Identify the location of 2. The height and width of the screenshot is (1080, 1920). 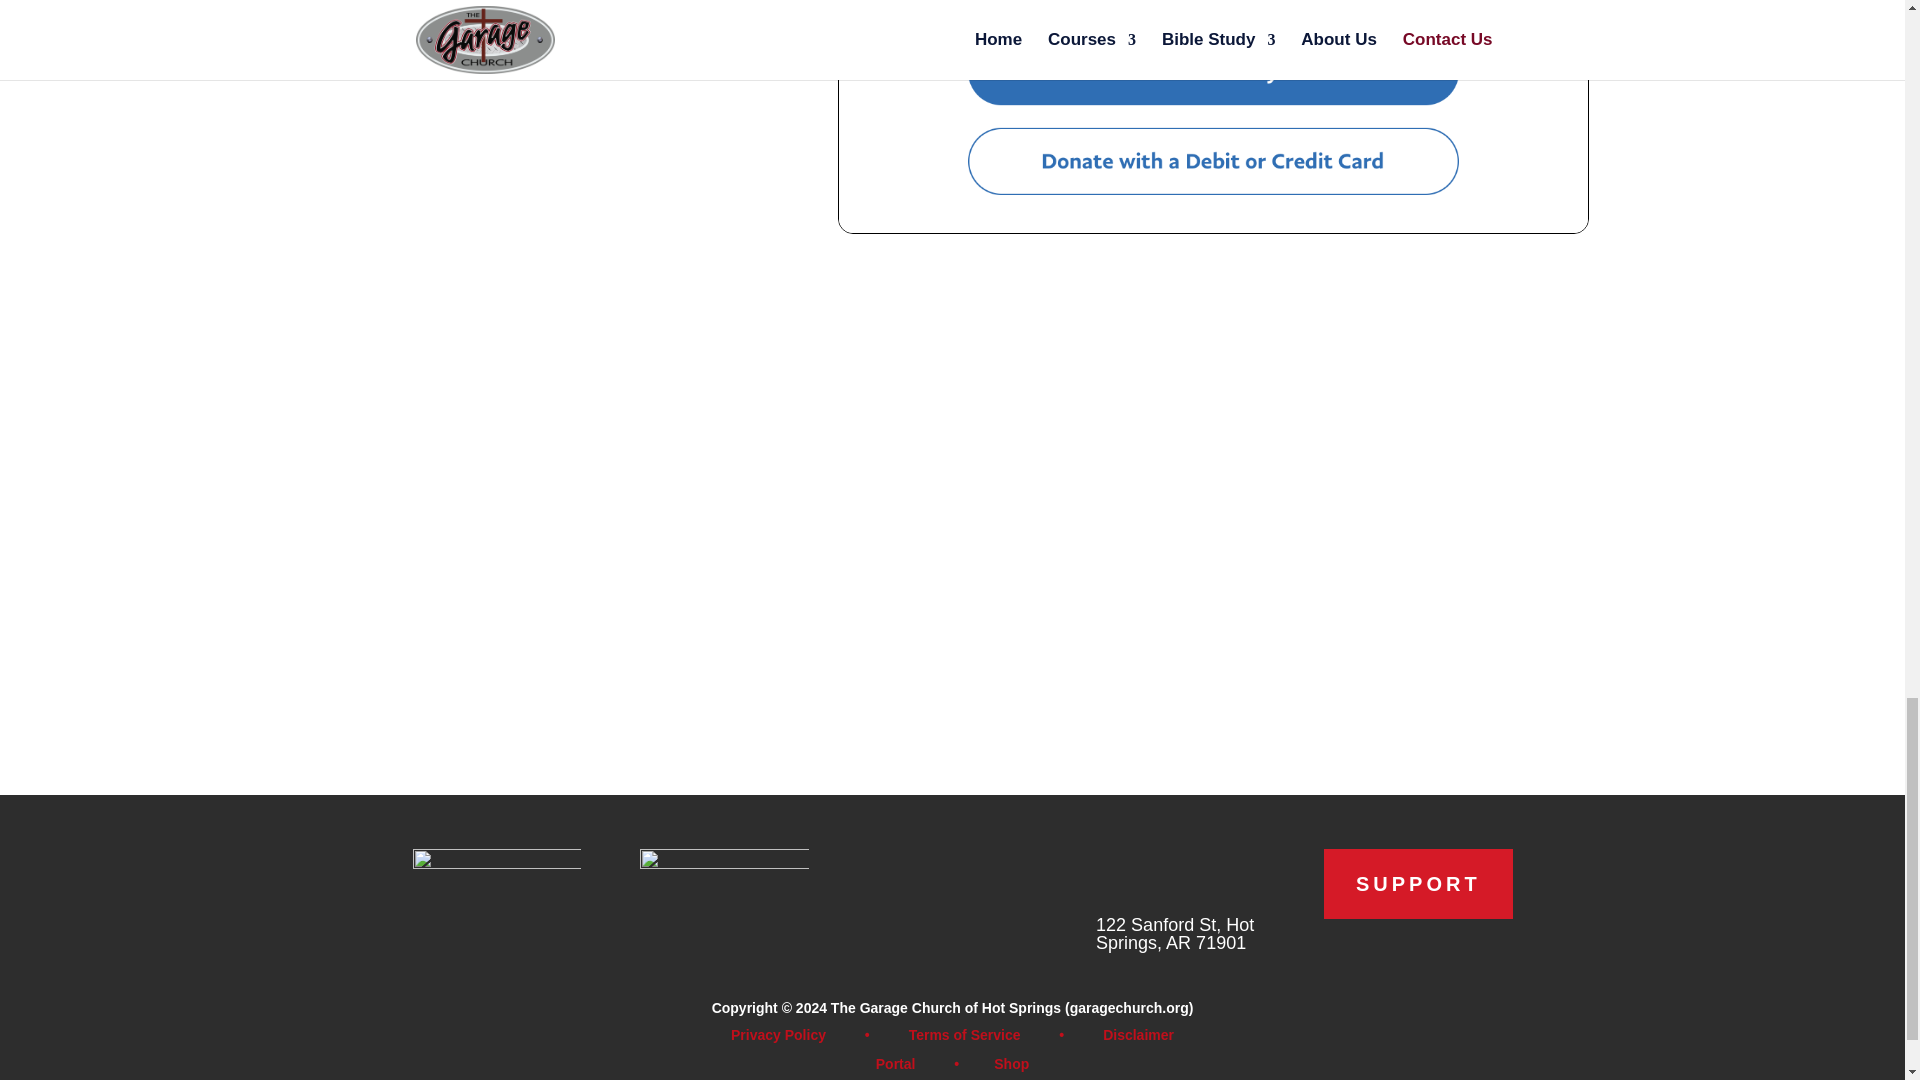
(724, 890).